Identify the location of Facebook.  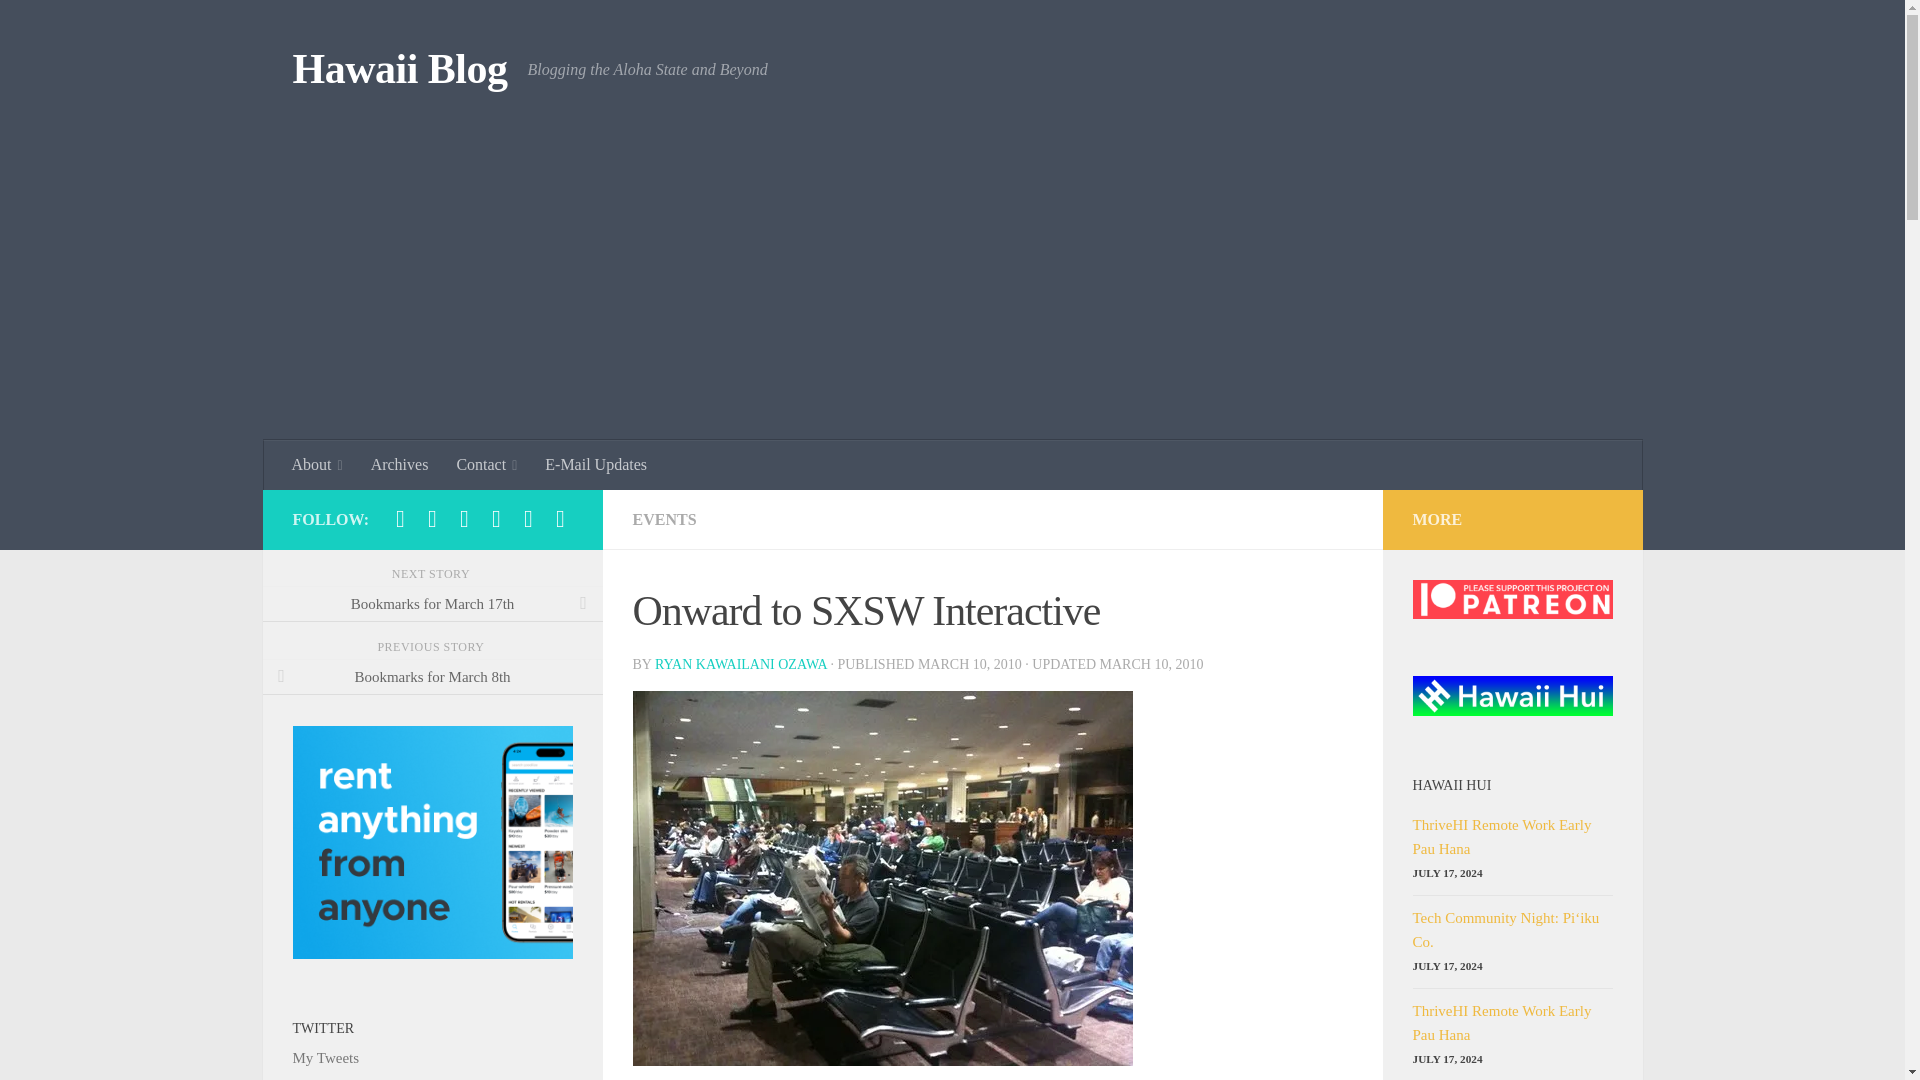
(464, 518).